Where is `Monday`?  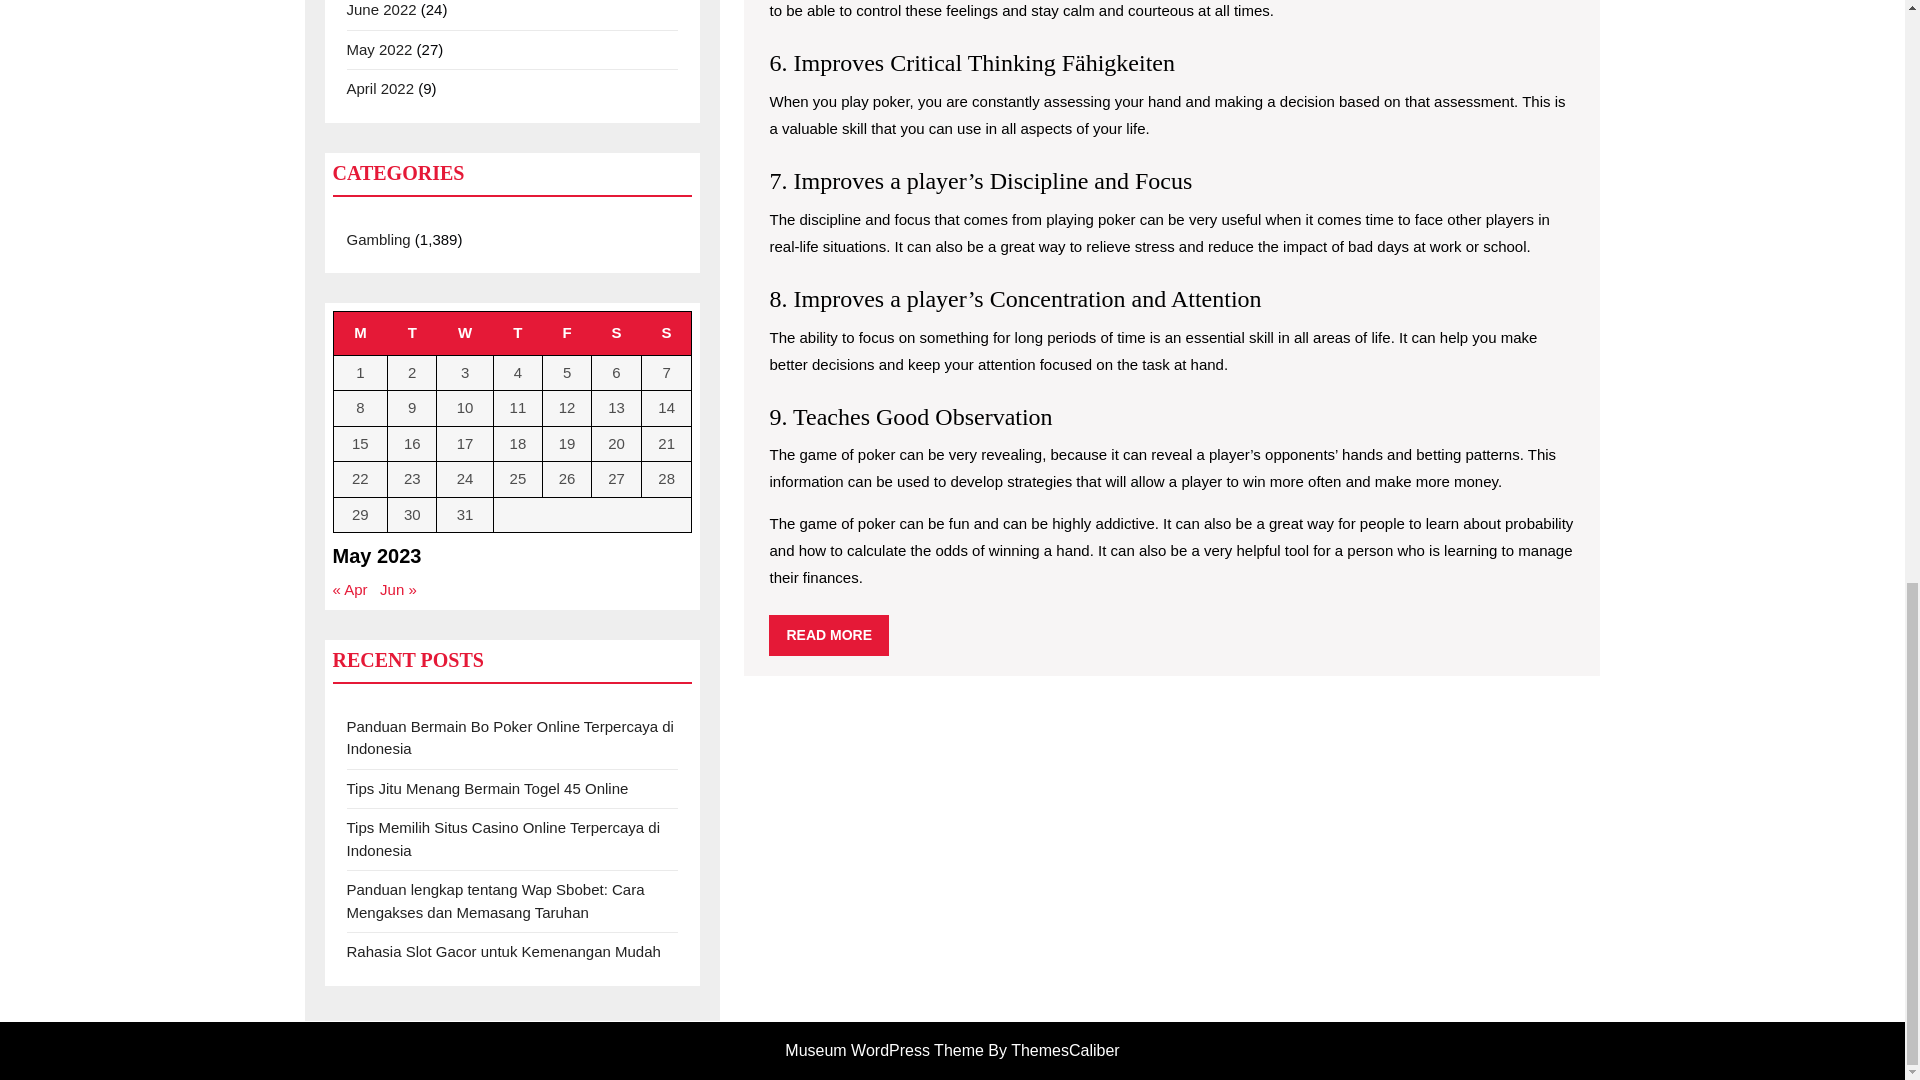 Monday is located at coordinates (360, 333).